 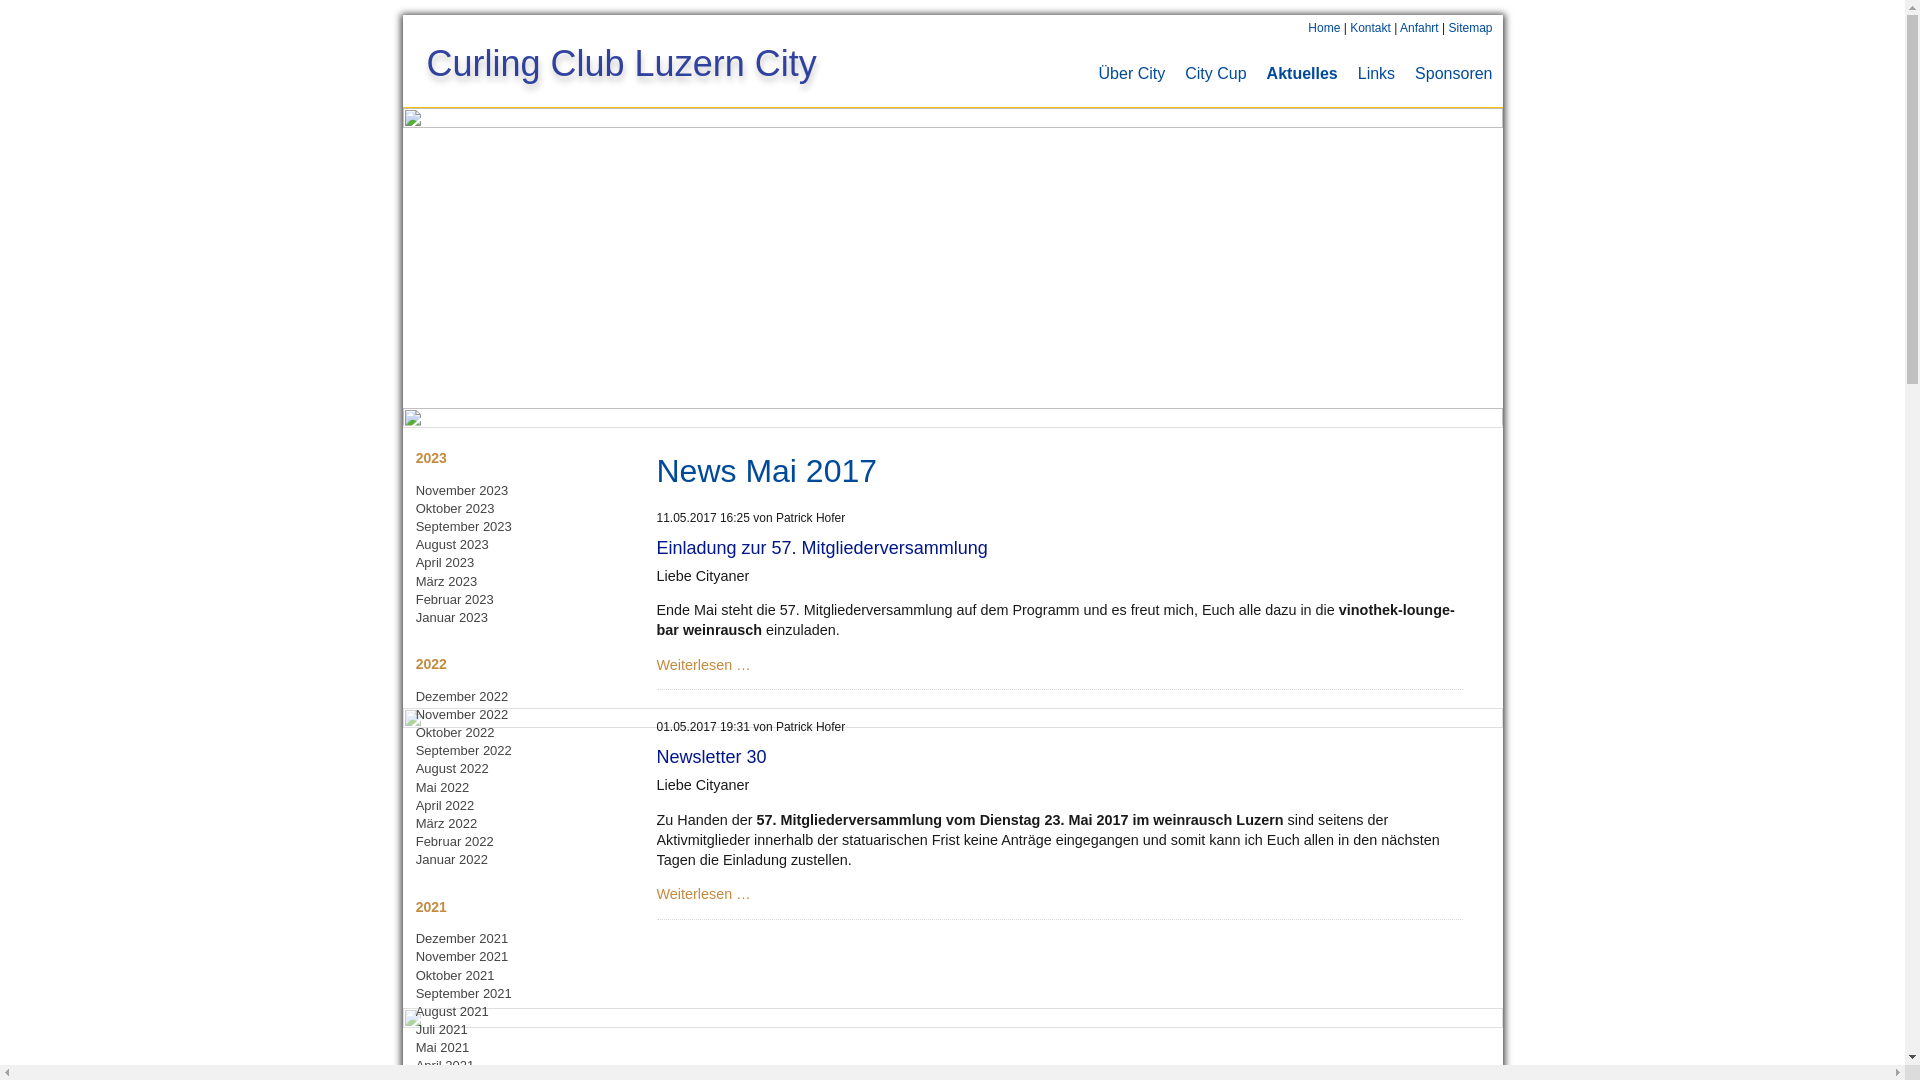 What do you see at coordinates (446, 806) in the screenshot?
I see `April 2022` at bounding box center [446, 806].